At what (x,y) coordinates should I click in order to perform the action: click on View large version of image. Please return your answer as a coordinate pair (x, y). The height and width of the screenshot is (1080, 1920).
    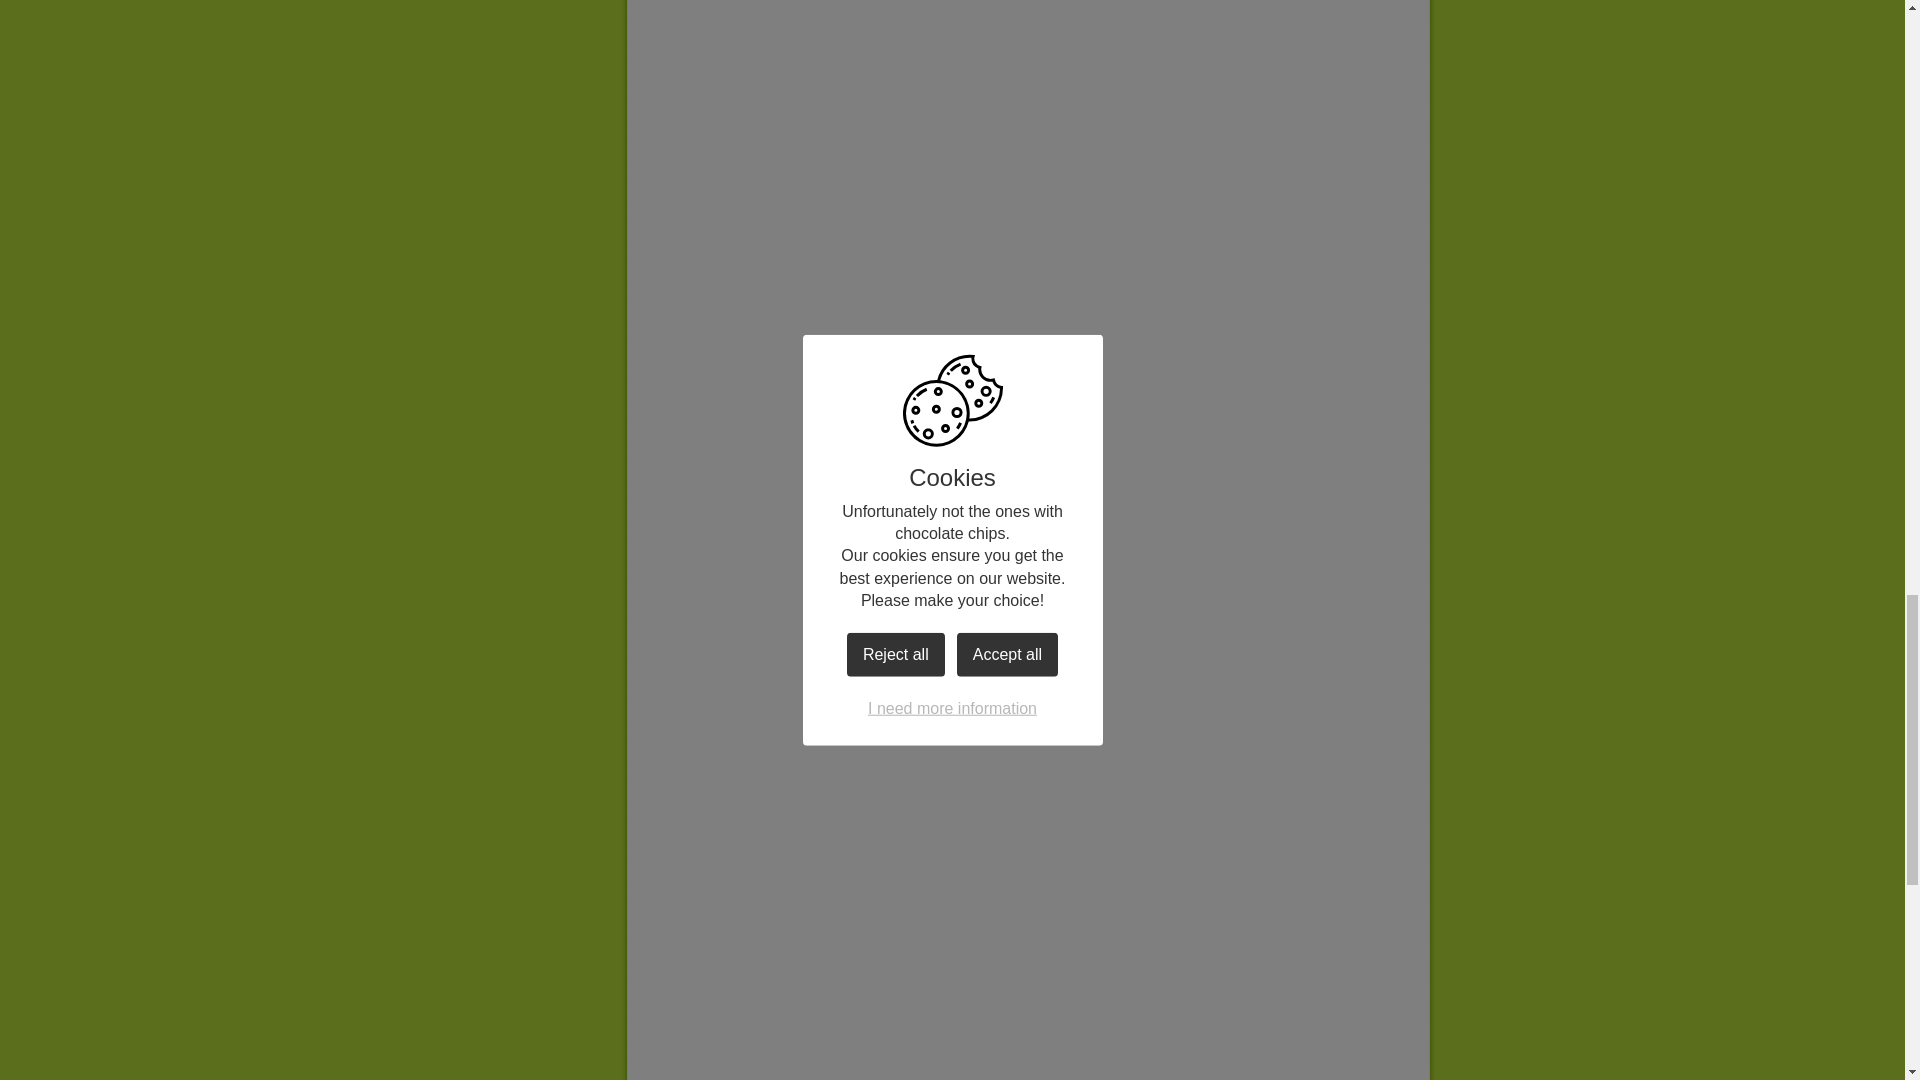
    Looking at the image, I should click on (1214, 162).